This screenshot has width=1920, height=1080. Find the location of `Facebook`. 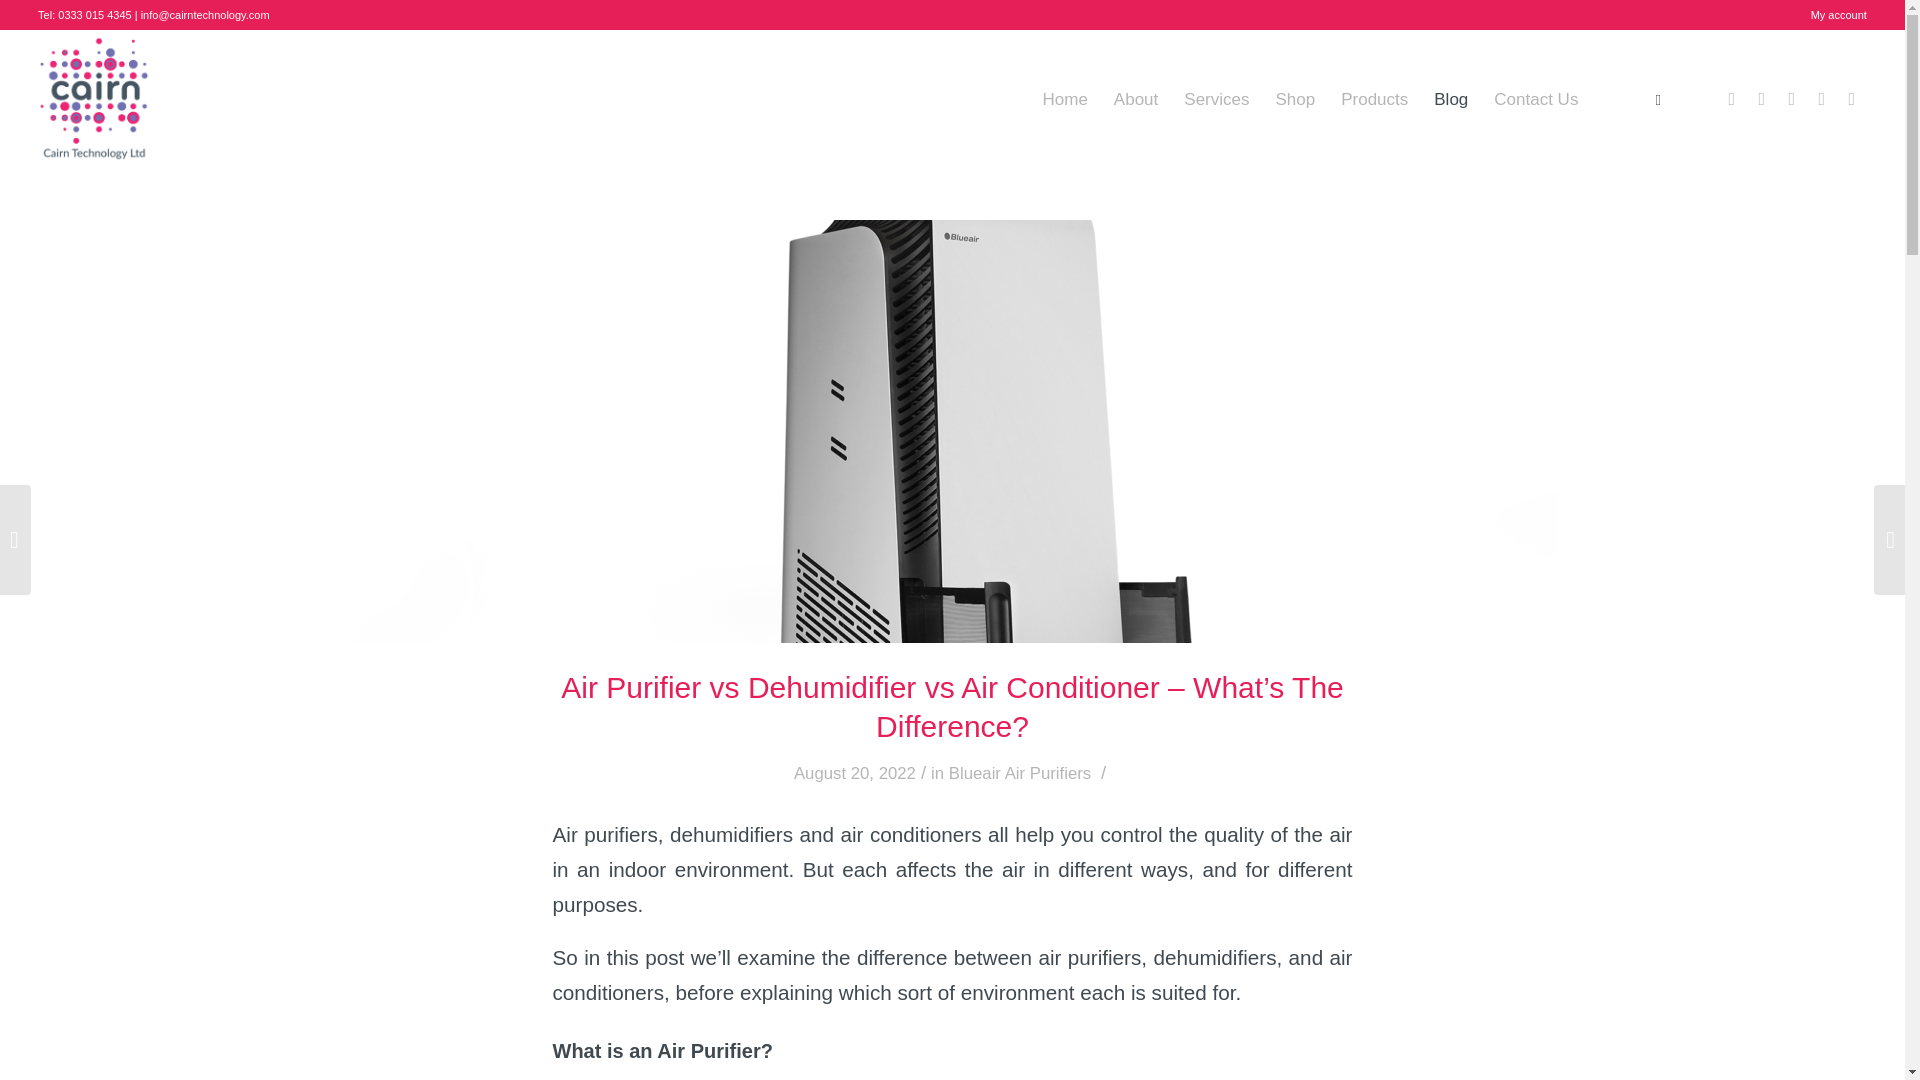

Facebook is located at coordinates (1732, 99).